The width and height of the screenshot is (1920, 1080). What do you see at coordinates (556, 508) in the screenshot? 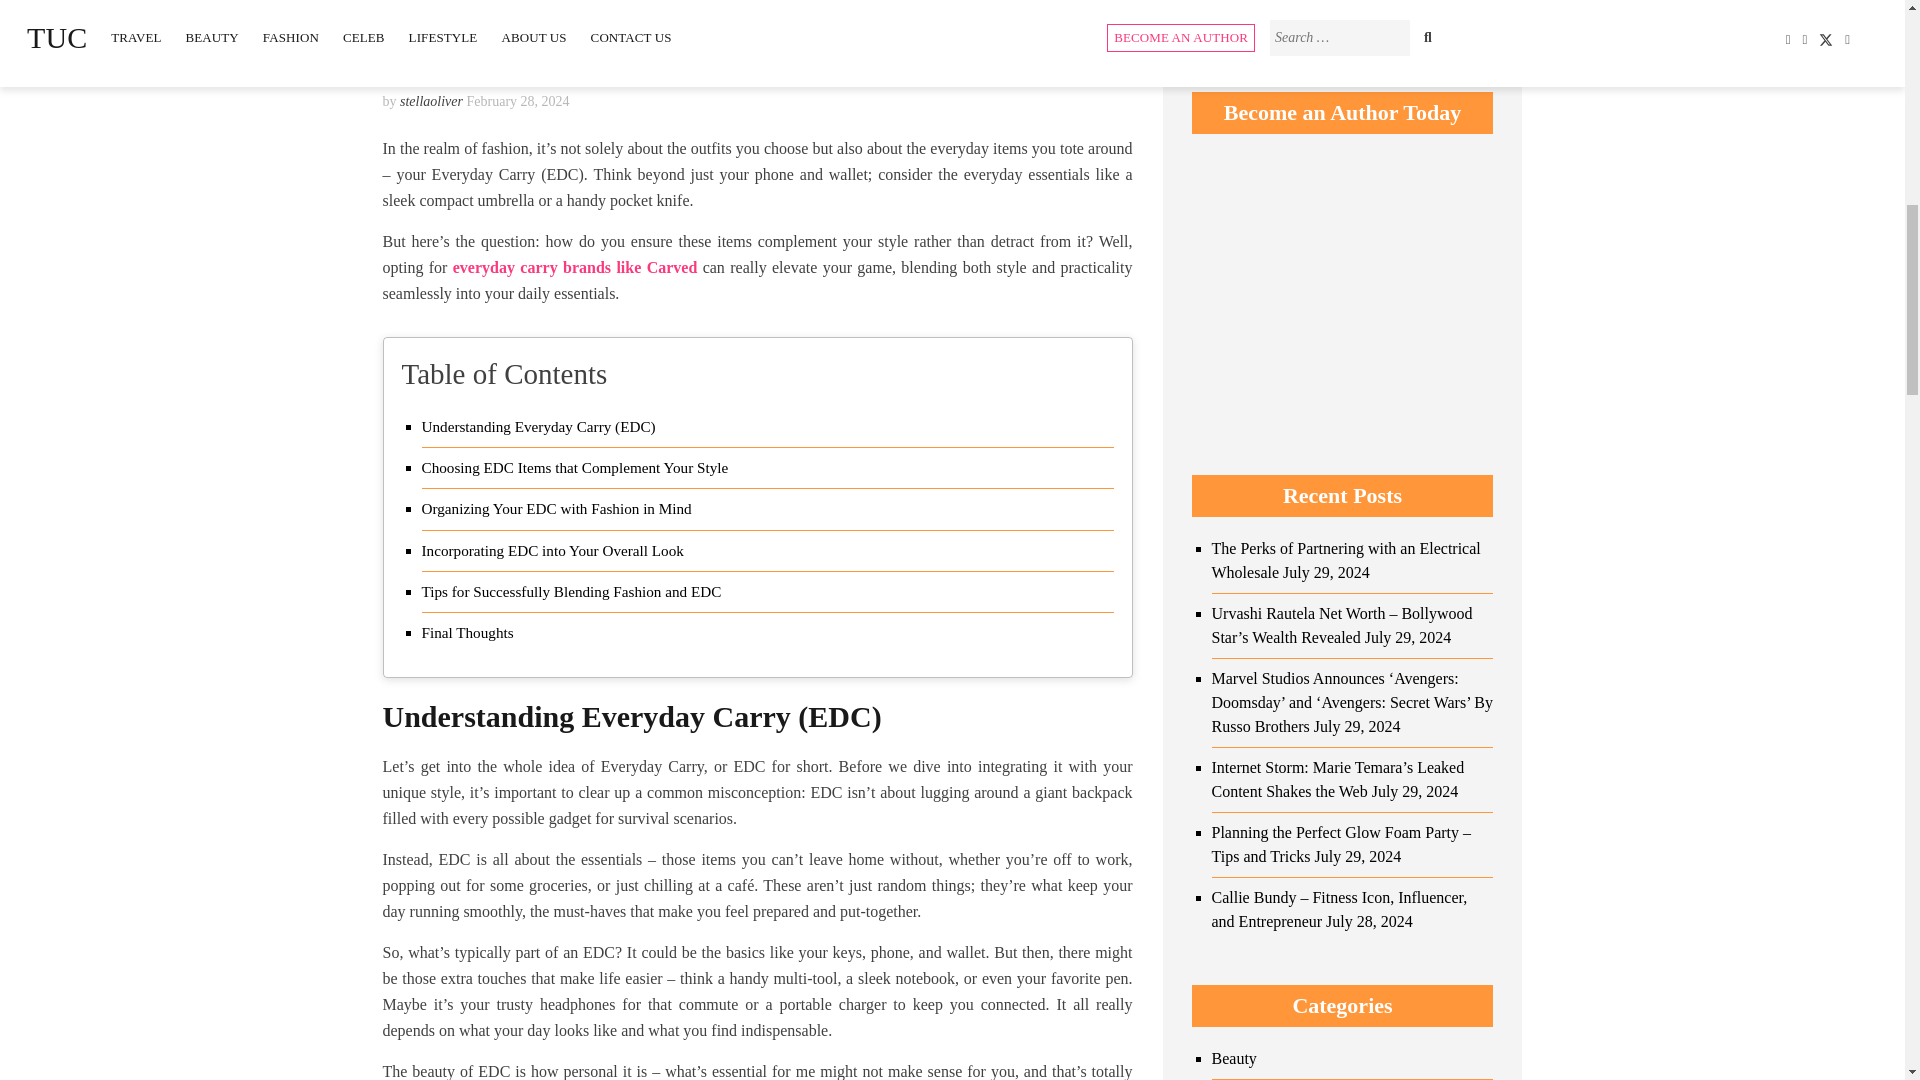
I see `Organizing Your EDC with Fashion in Mind` at bounding box center [556, 508].